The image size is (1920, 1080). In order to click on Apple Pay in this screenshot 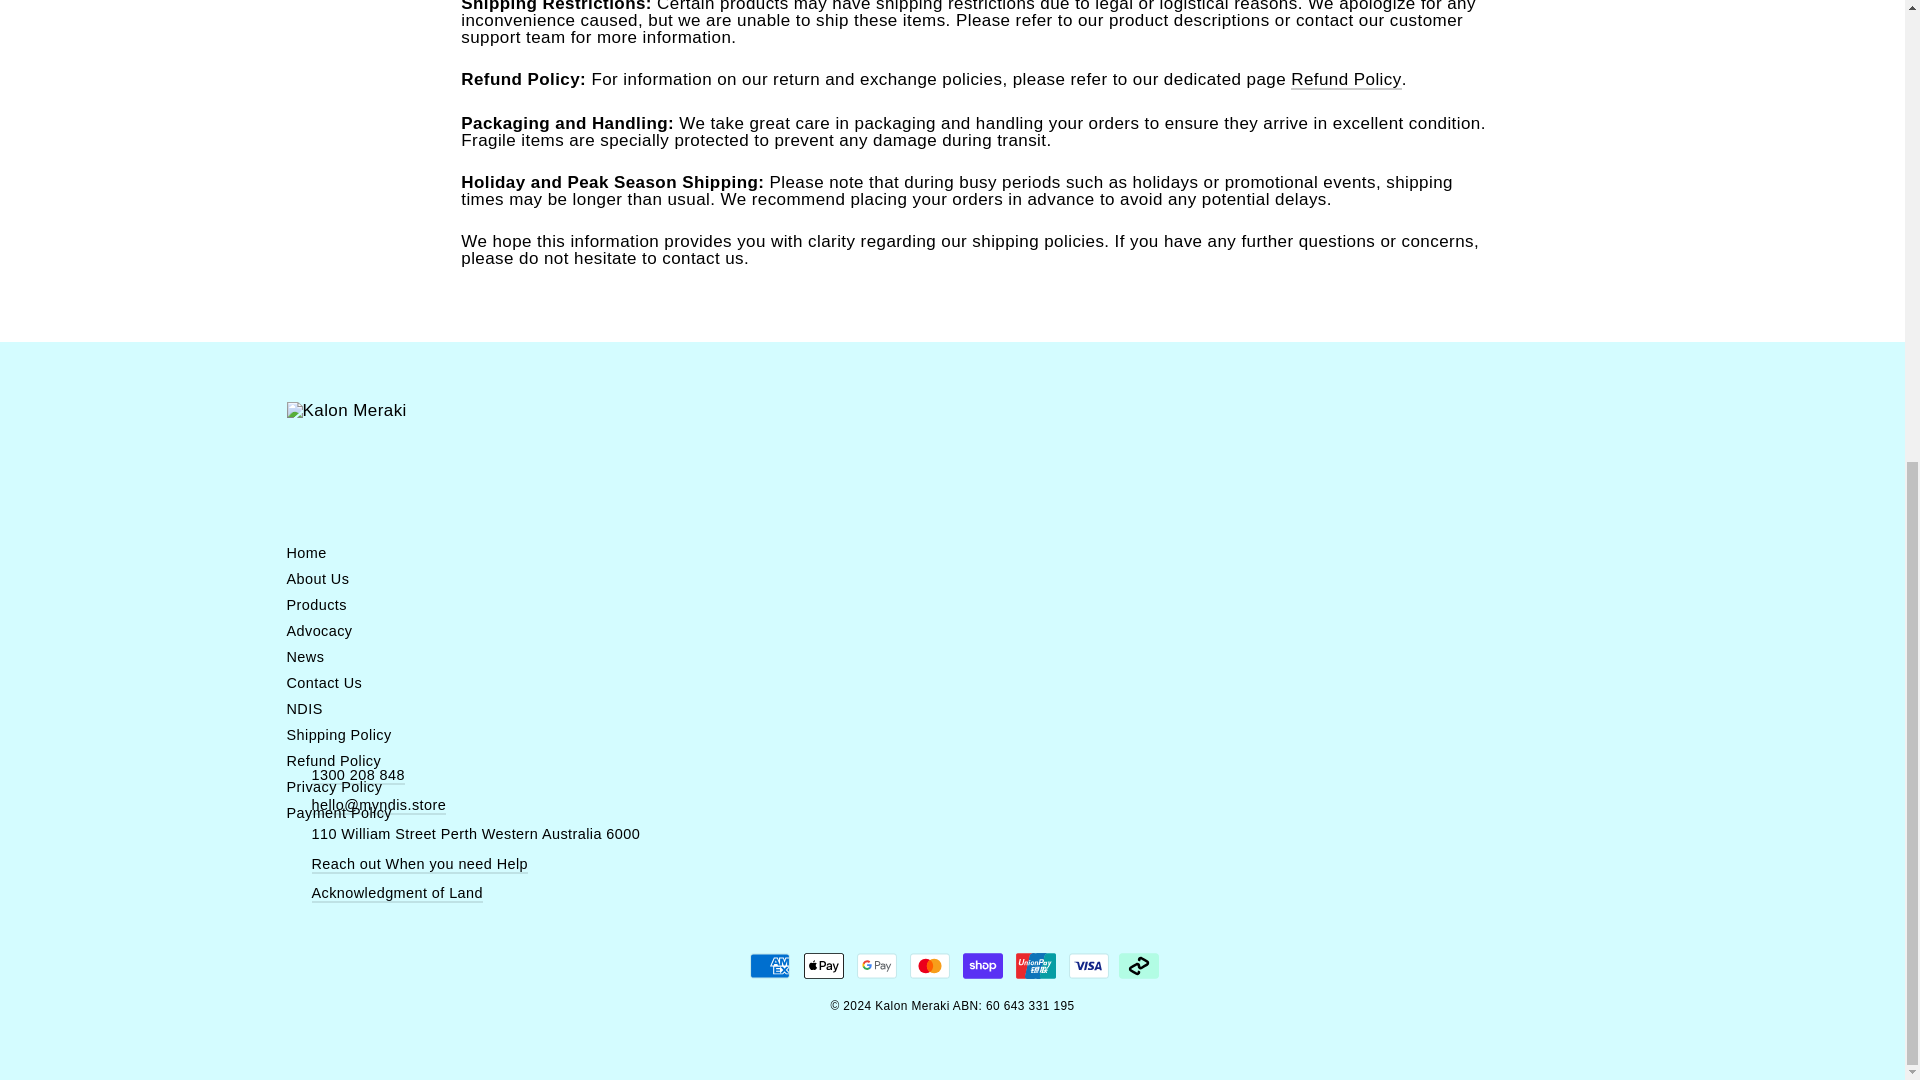, I will do `click(824, 966)`.